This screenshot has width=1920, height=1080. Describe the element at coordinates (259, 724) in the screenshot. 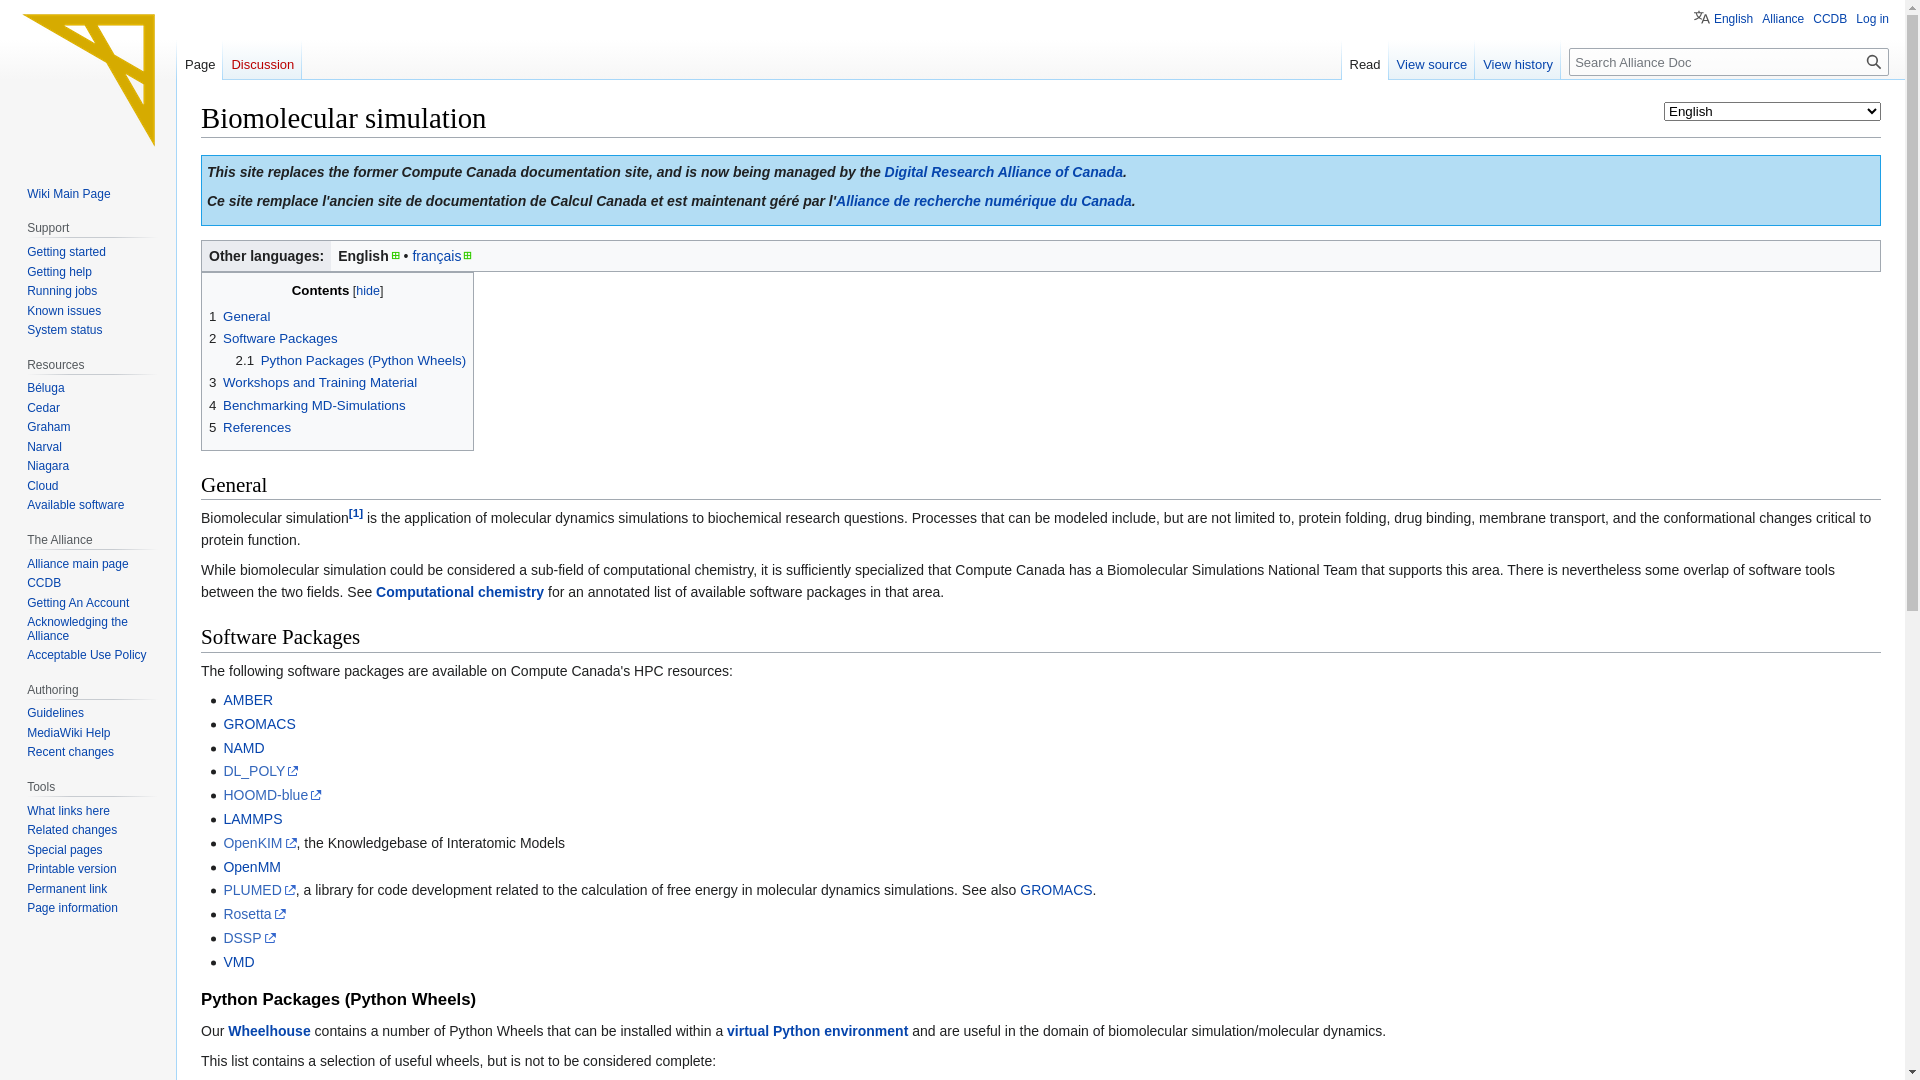

I see `GROMACS` at that location.